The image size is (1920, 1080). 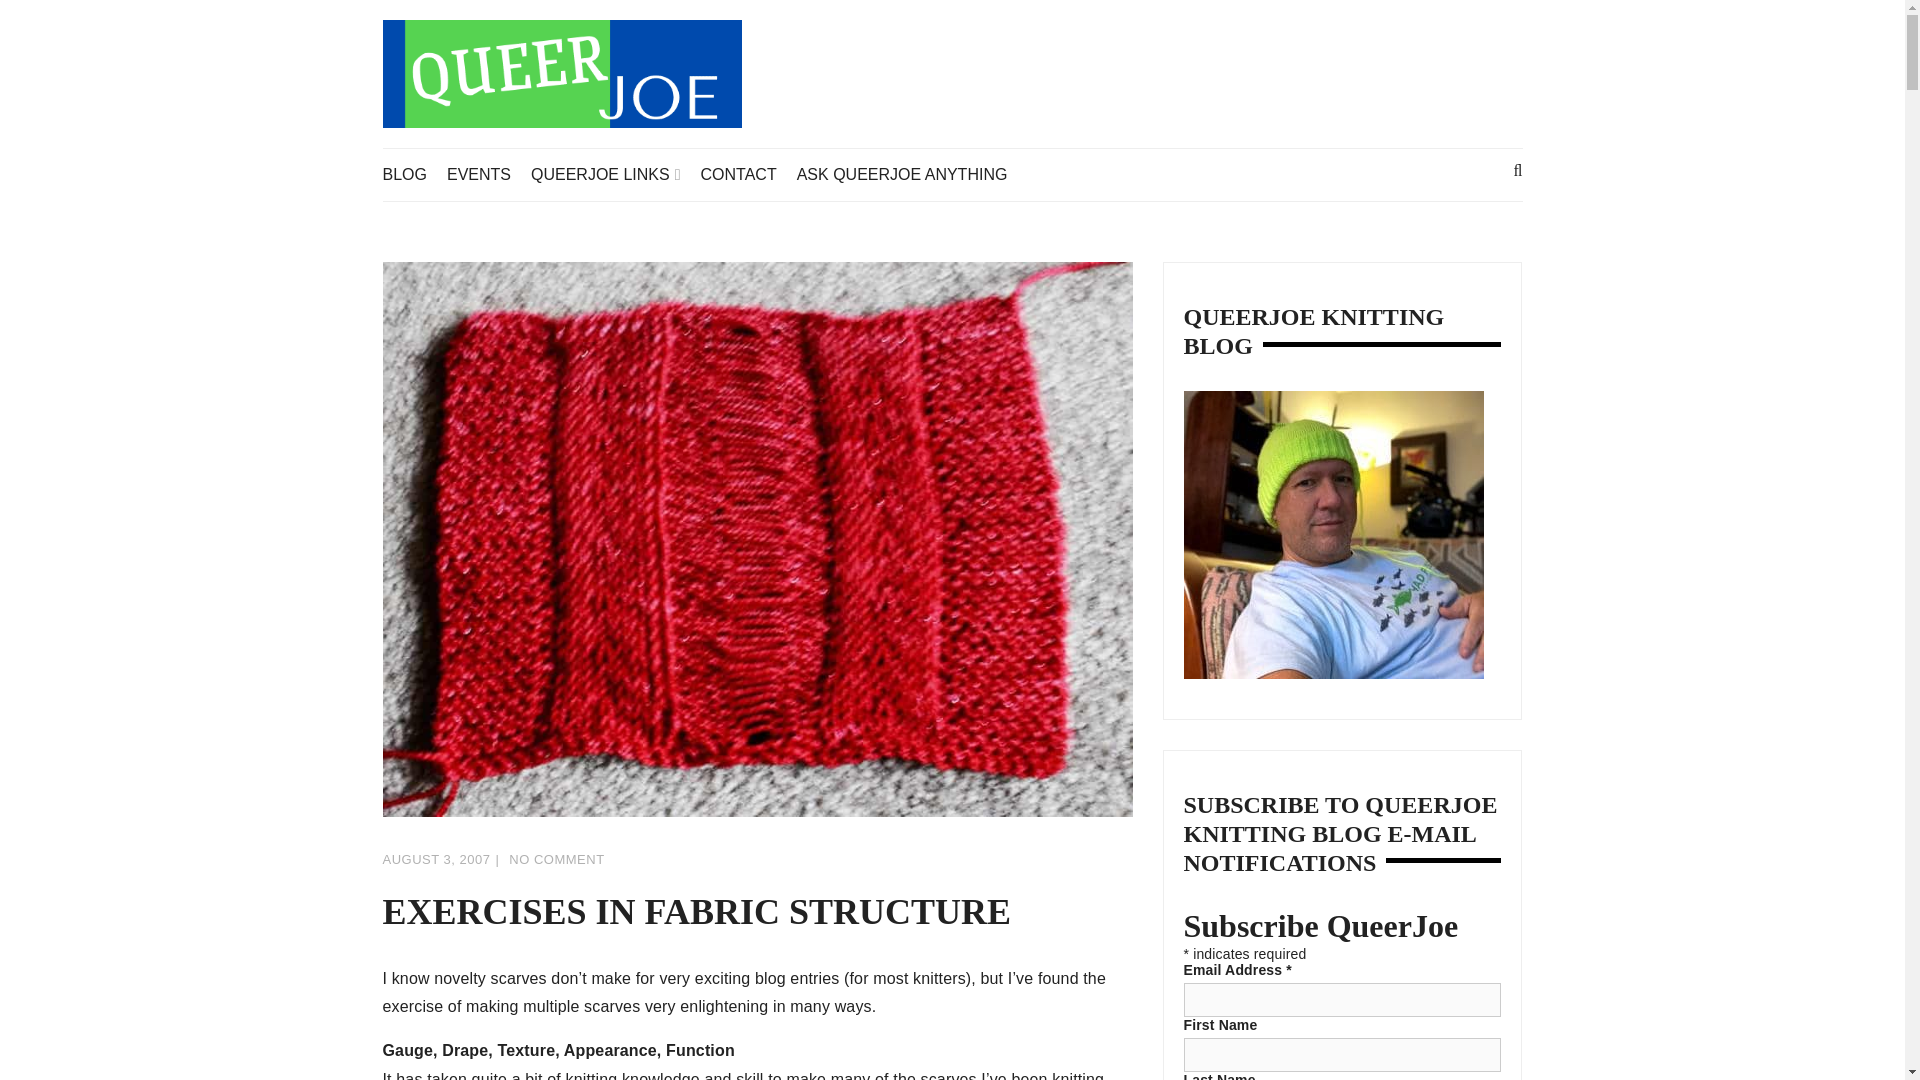 I want to click on CONTACT, so click(x=748, y=174).